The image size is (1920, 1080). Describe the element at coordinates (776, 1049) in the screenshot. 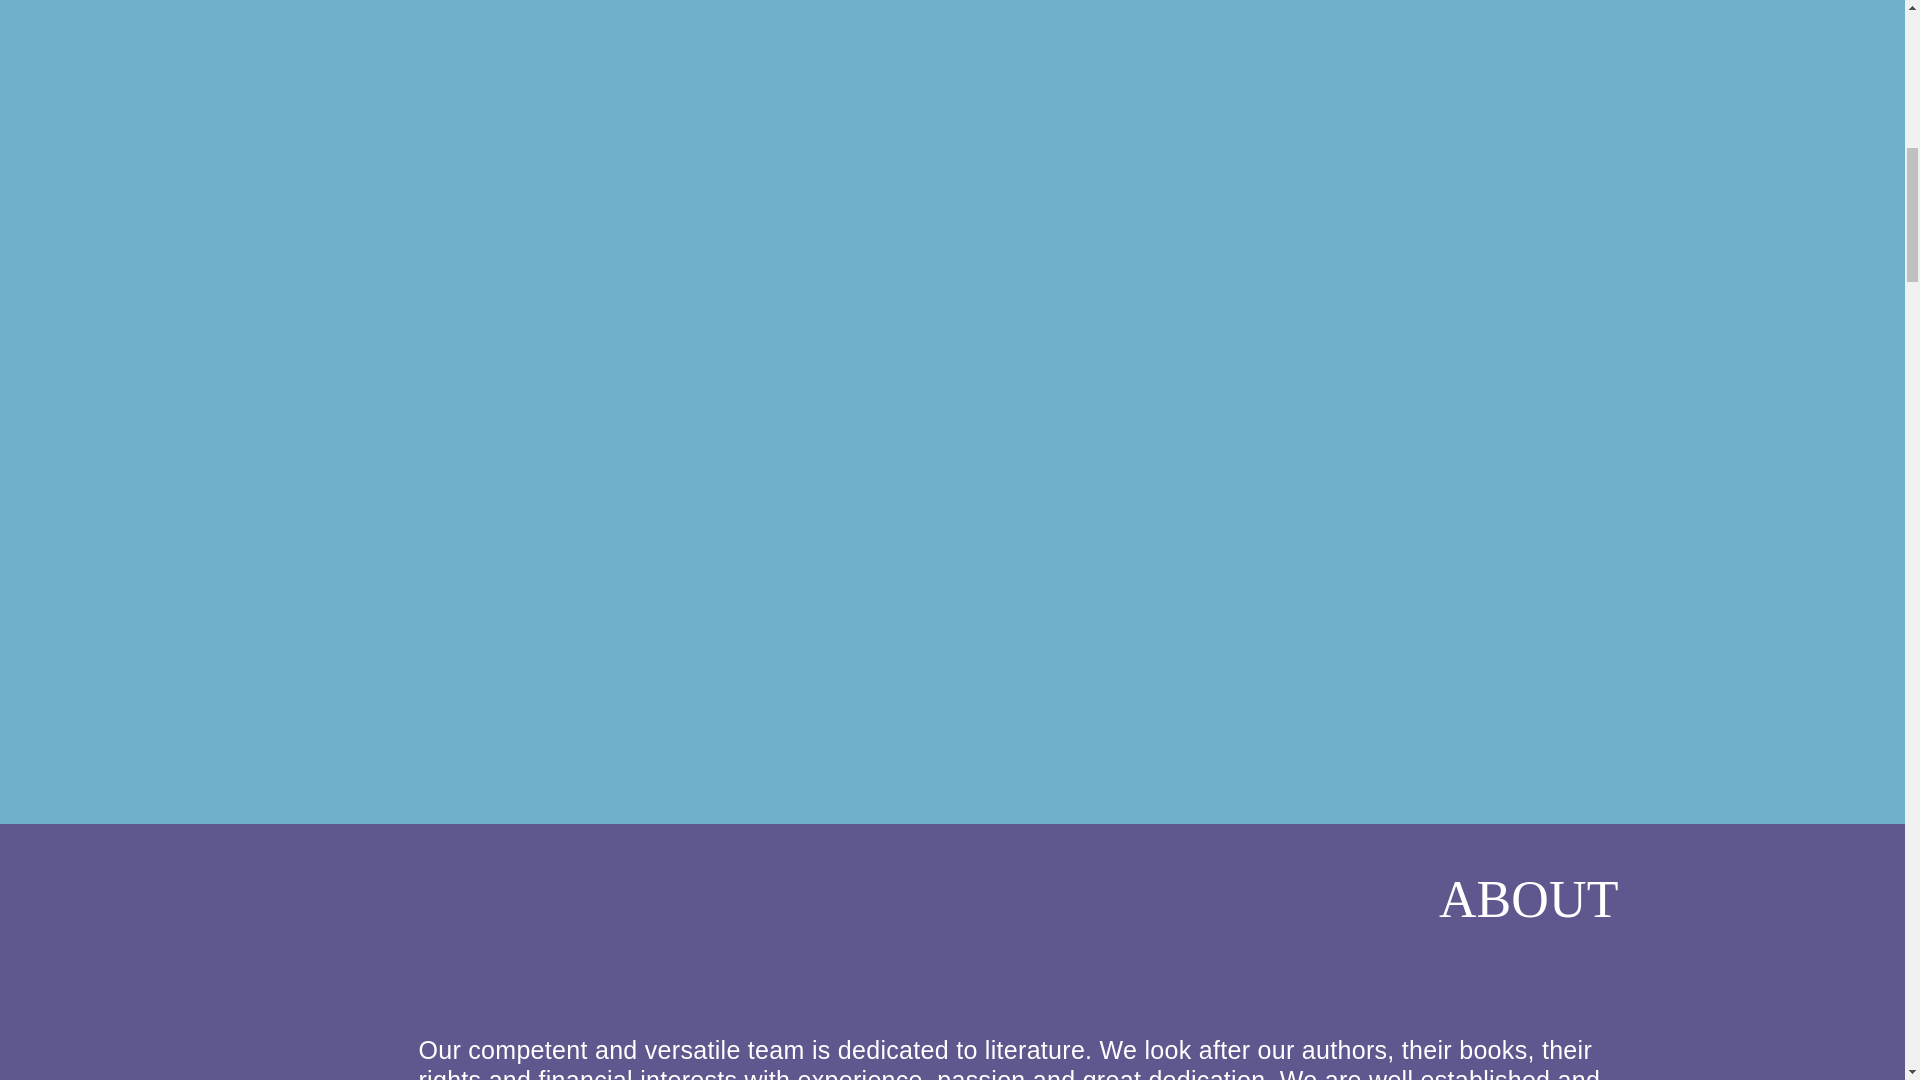

I see `team` at that location.